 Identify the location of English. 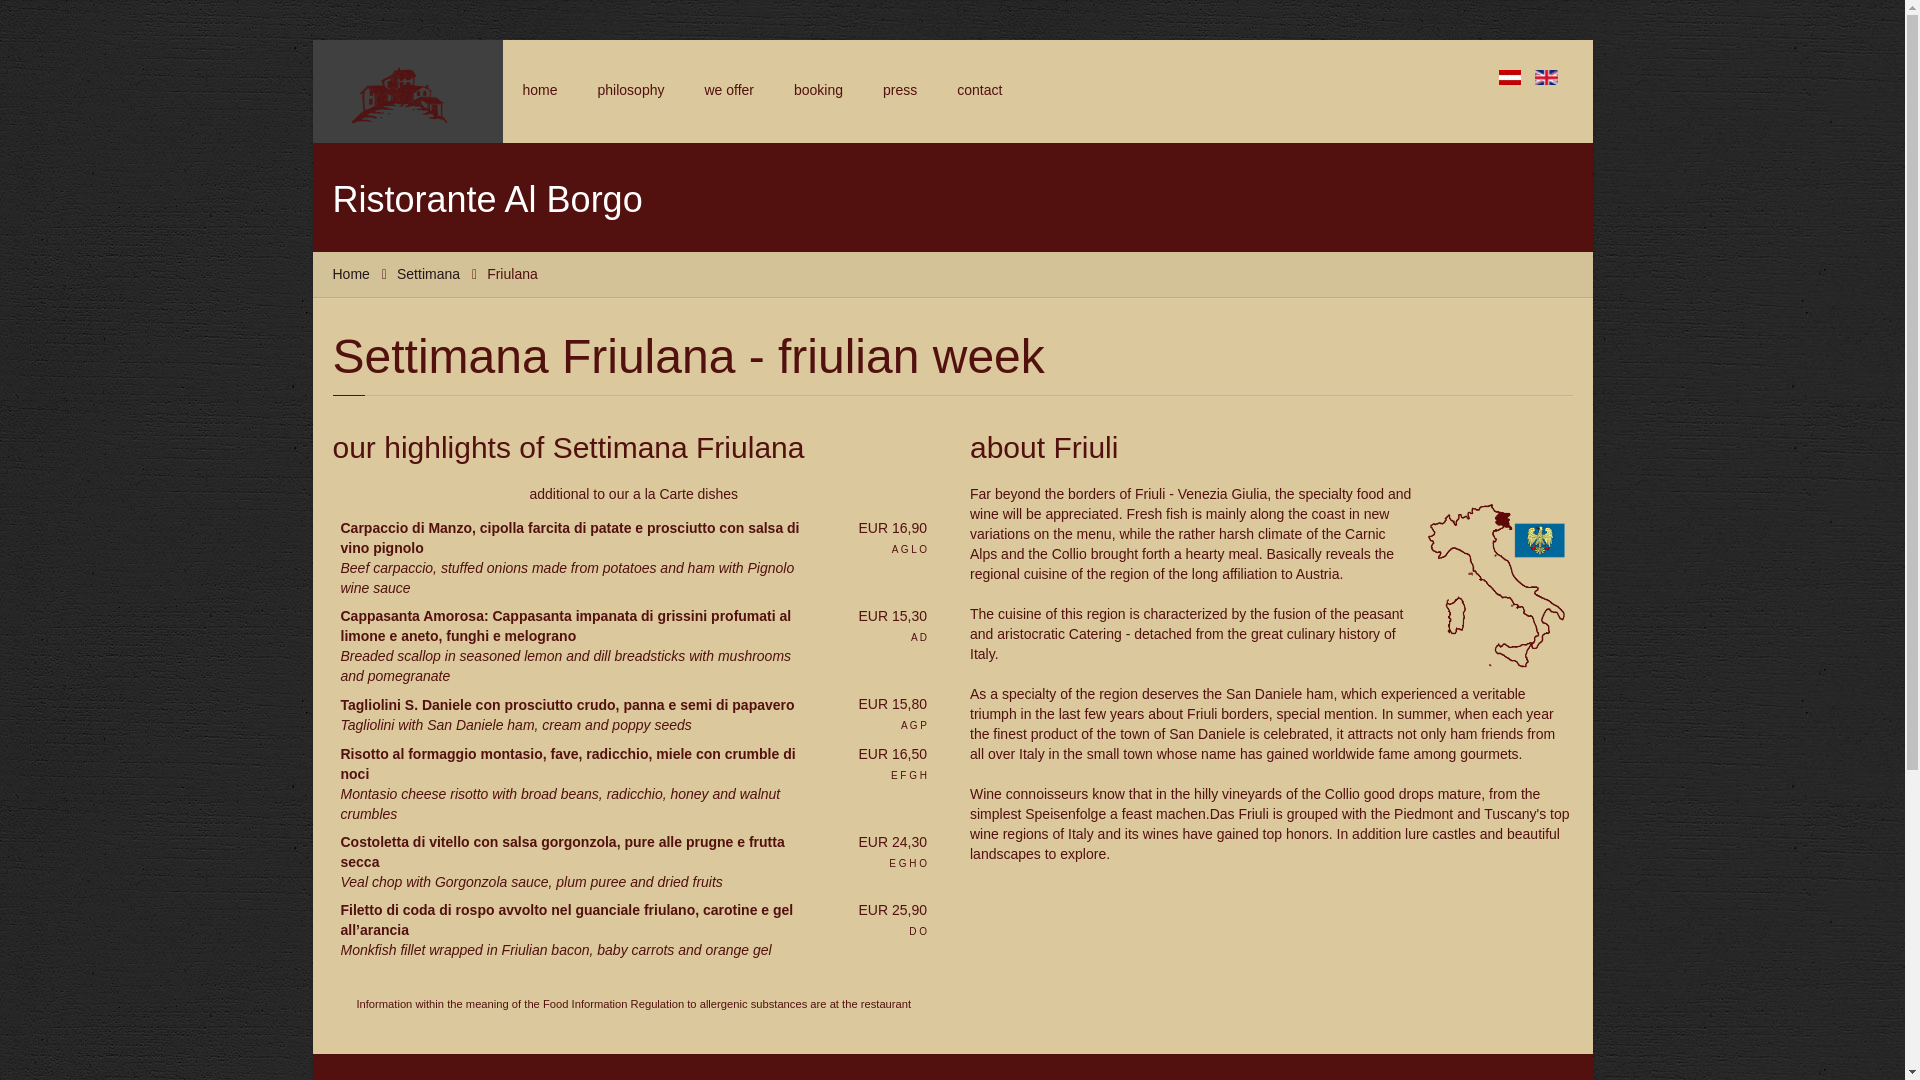
(1546, 78).